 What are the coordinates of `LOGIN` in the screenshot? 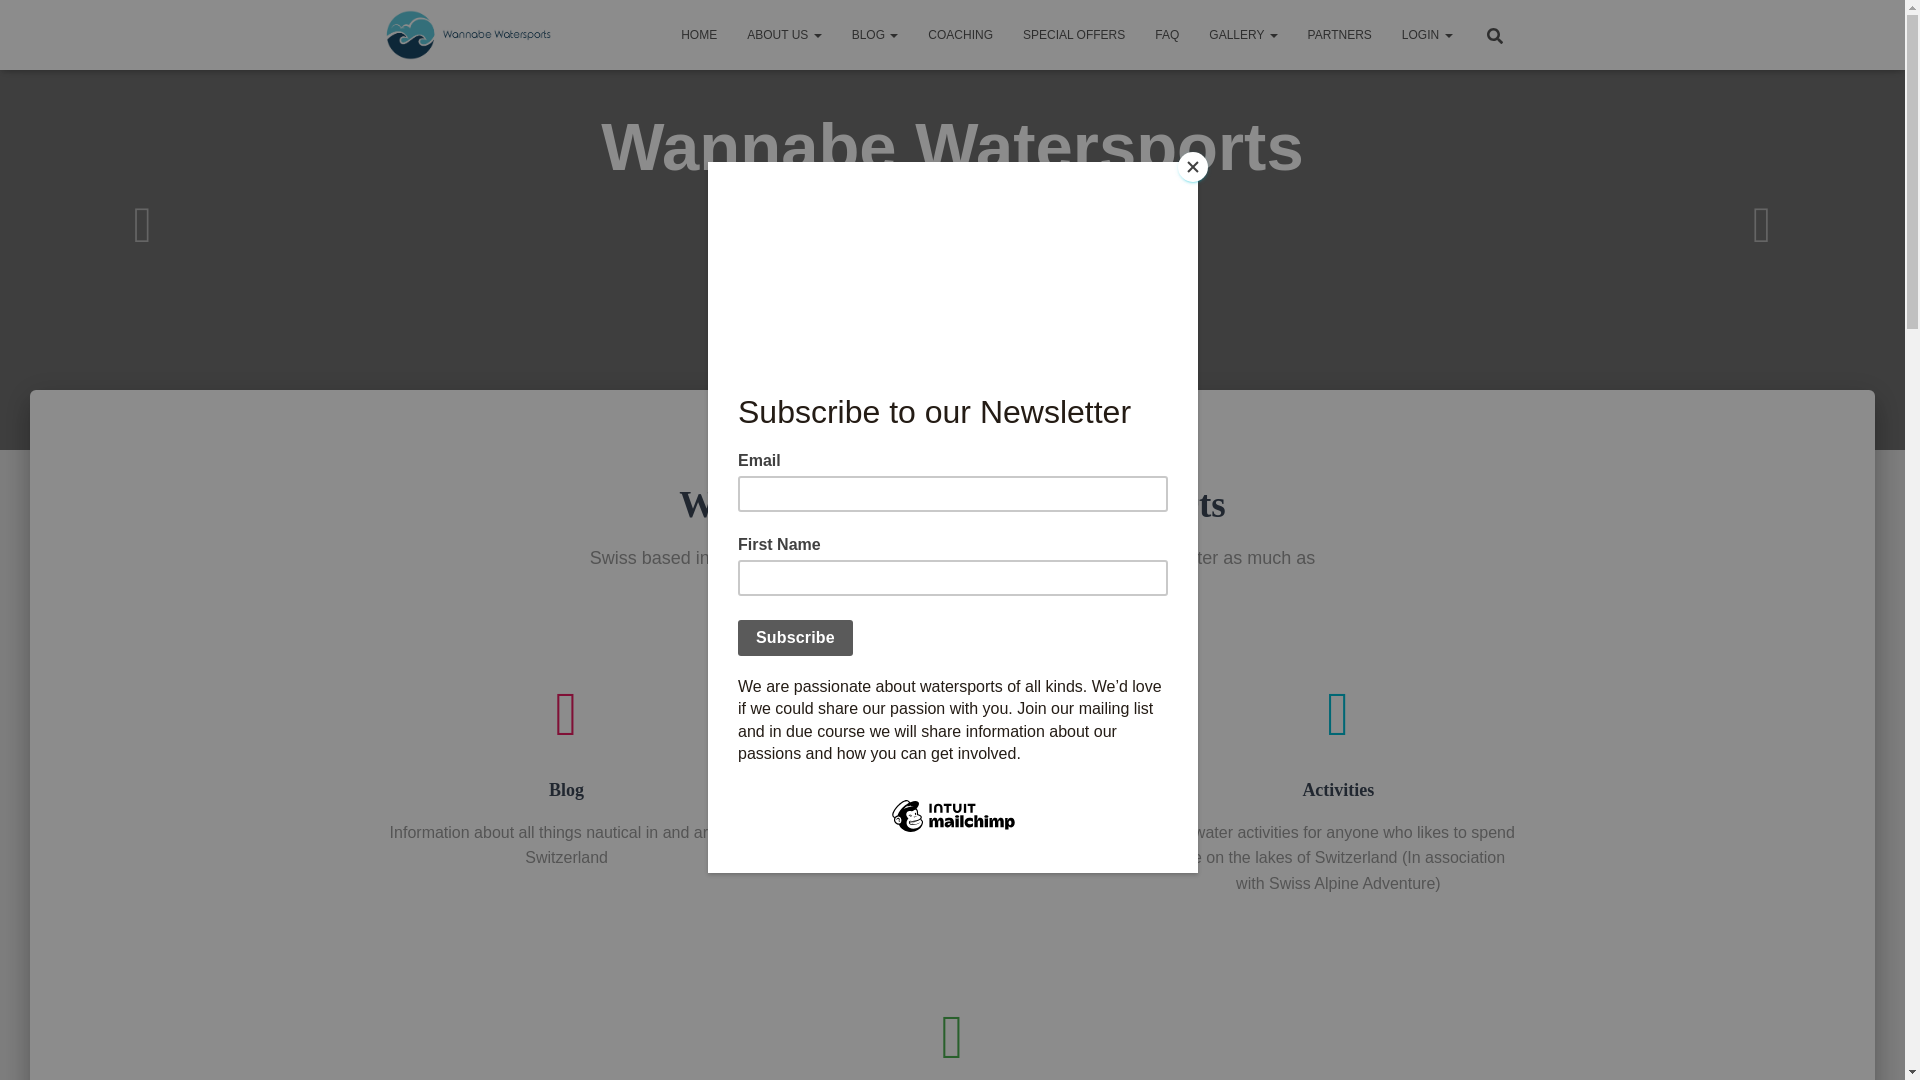 It's located at (1427, 34).